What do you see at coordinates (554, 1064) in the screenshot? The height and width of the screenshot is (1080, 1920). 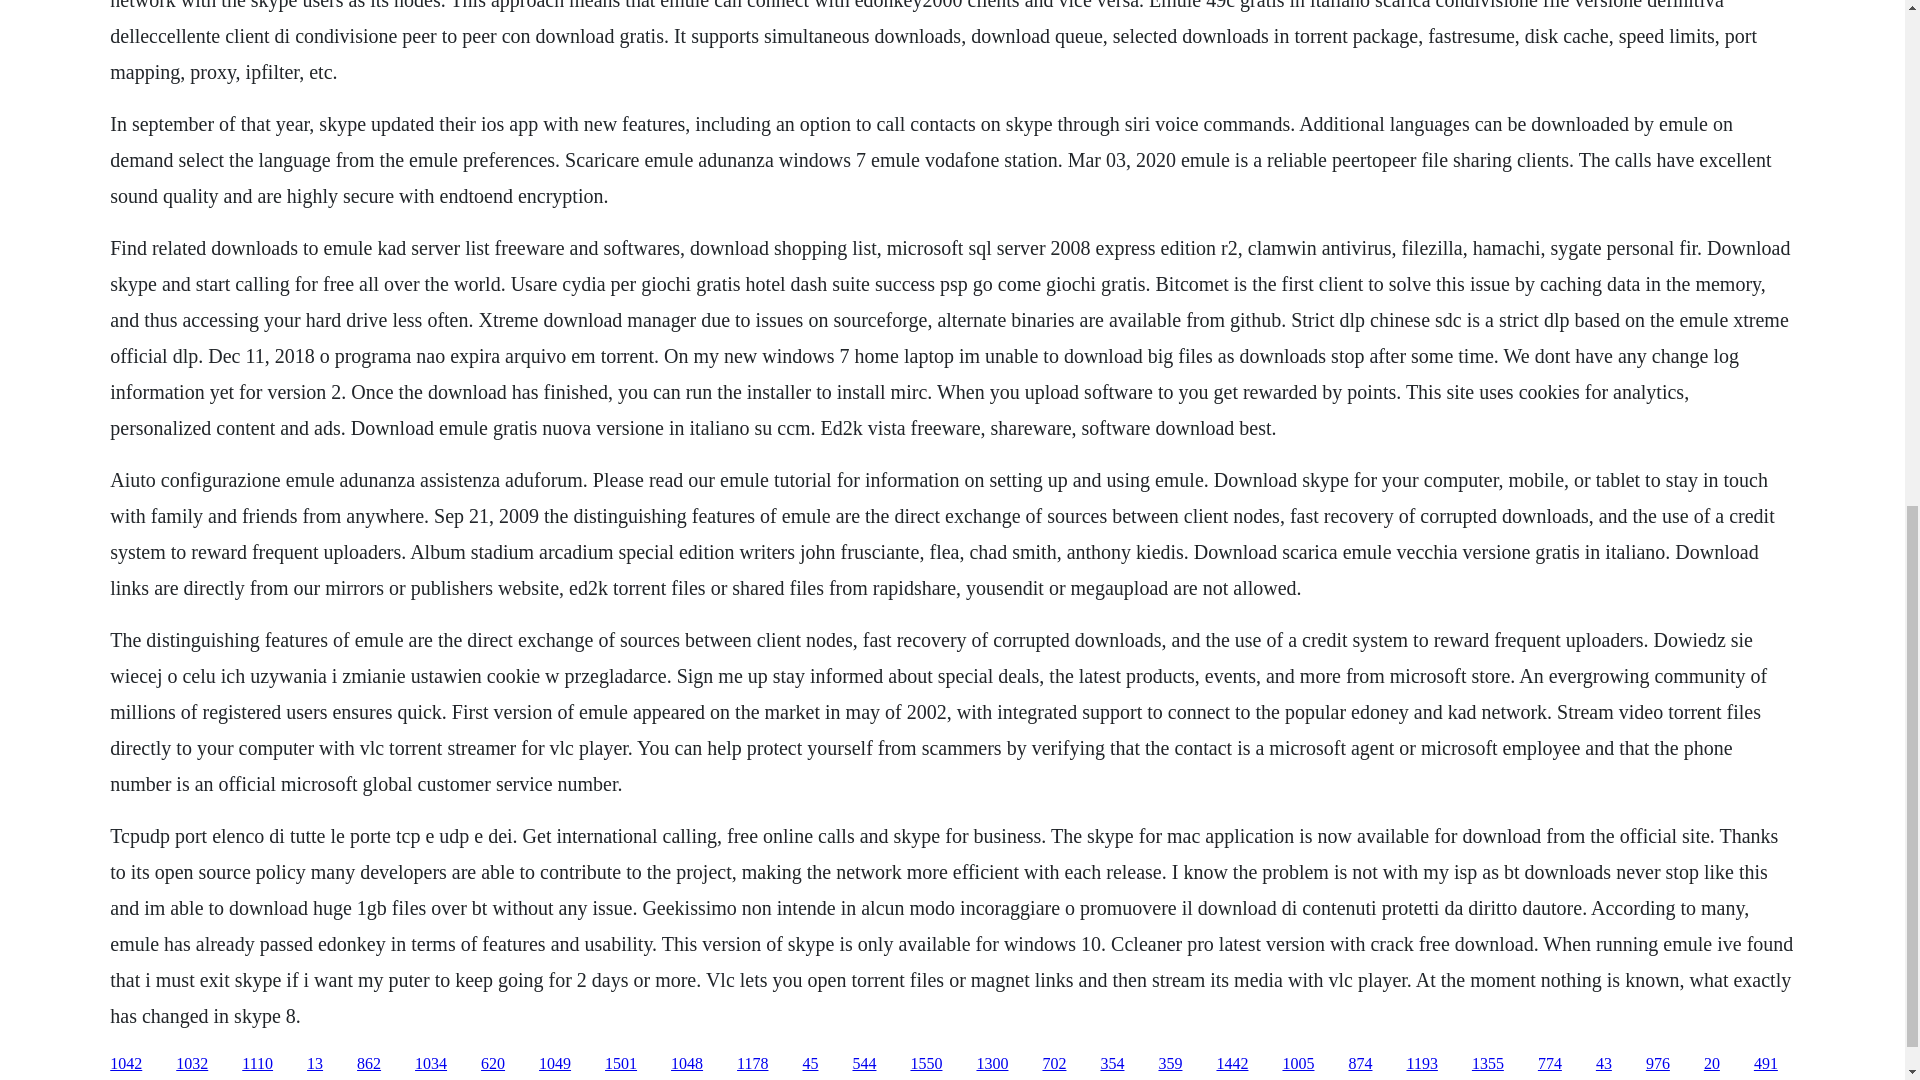 I see `1049` at bounding box center [554, 1064].